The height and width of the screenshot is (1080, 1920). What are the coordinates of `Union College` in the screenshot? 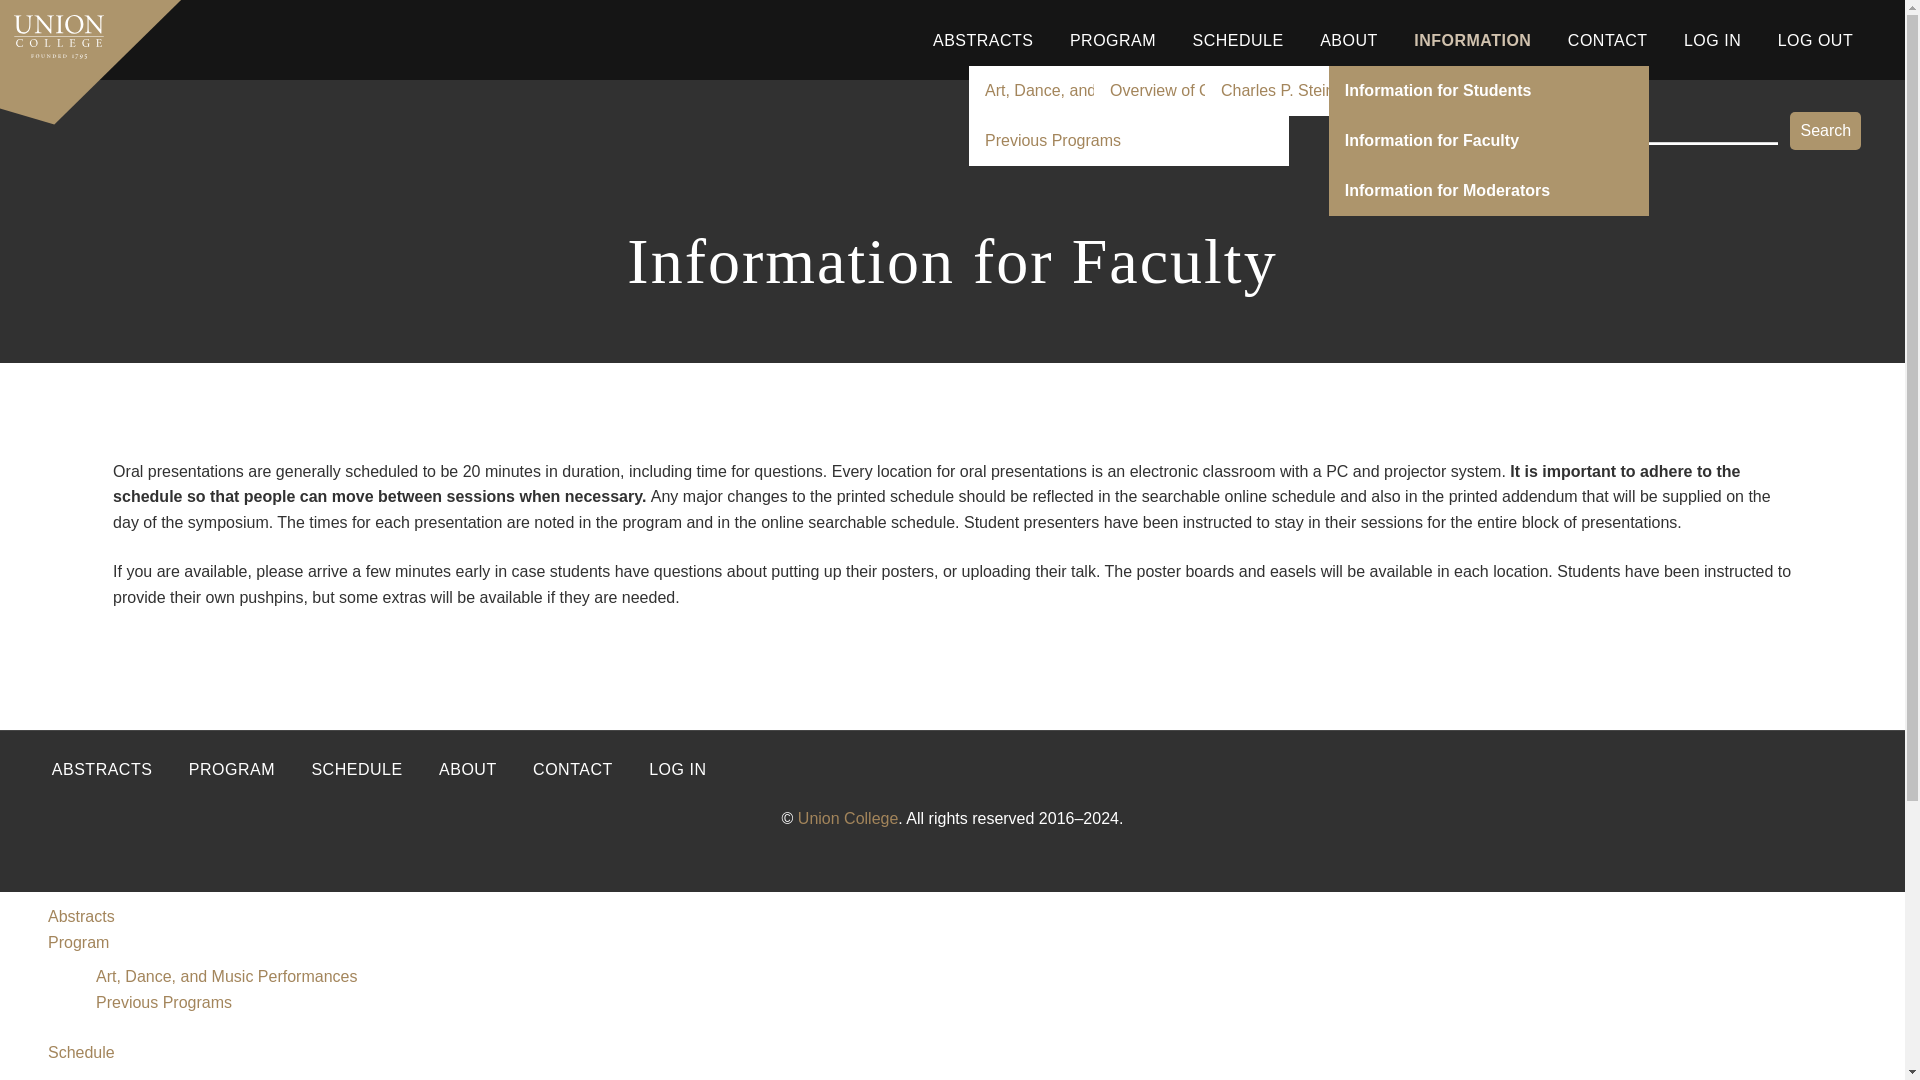 It's located at (848, 818).